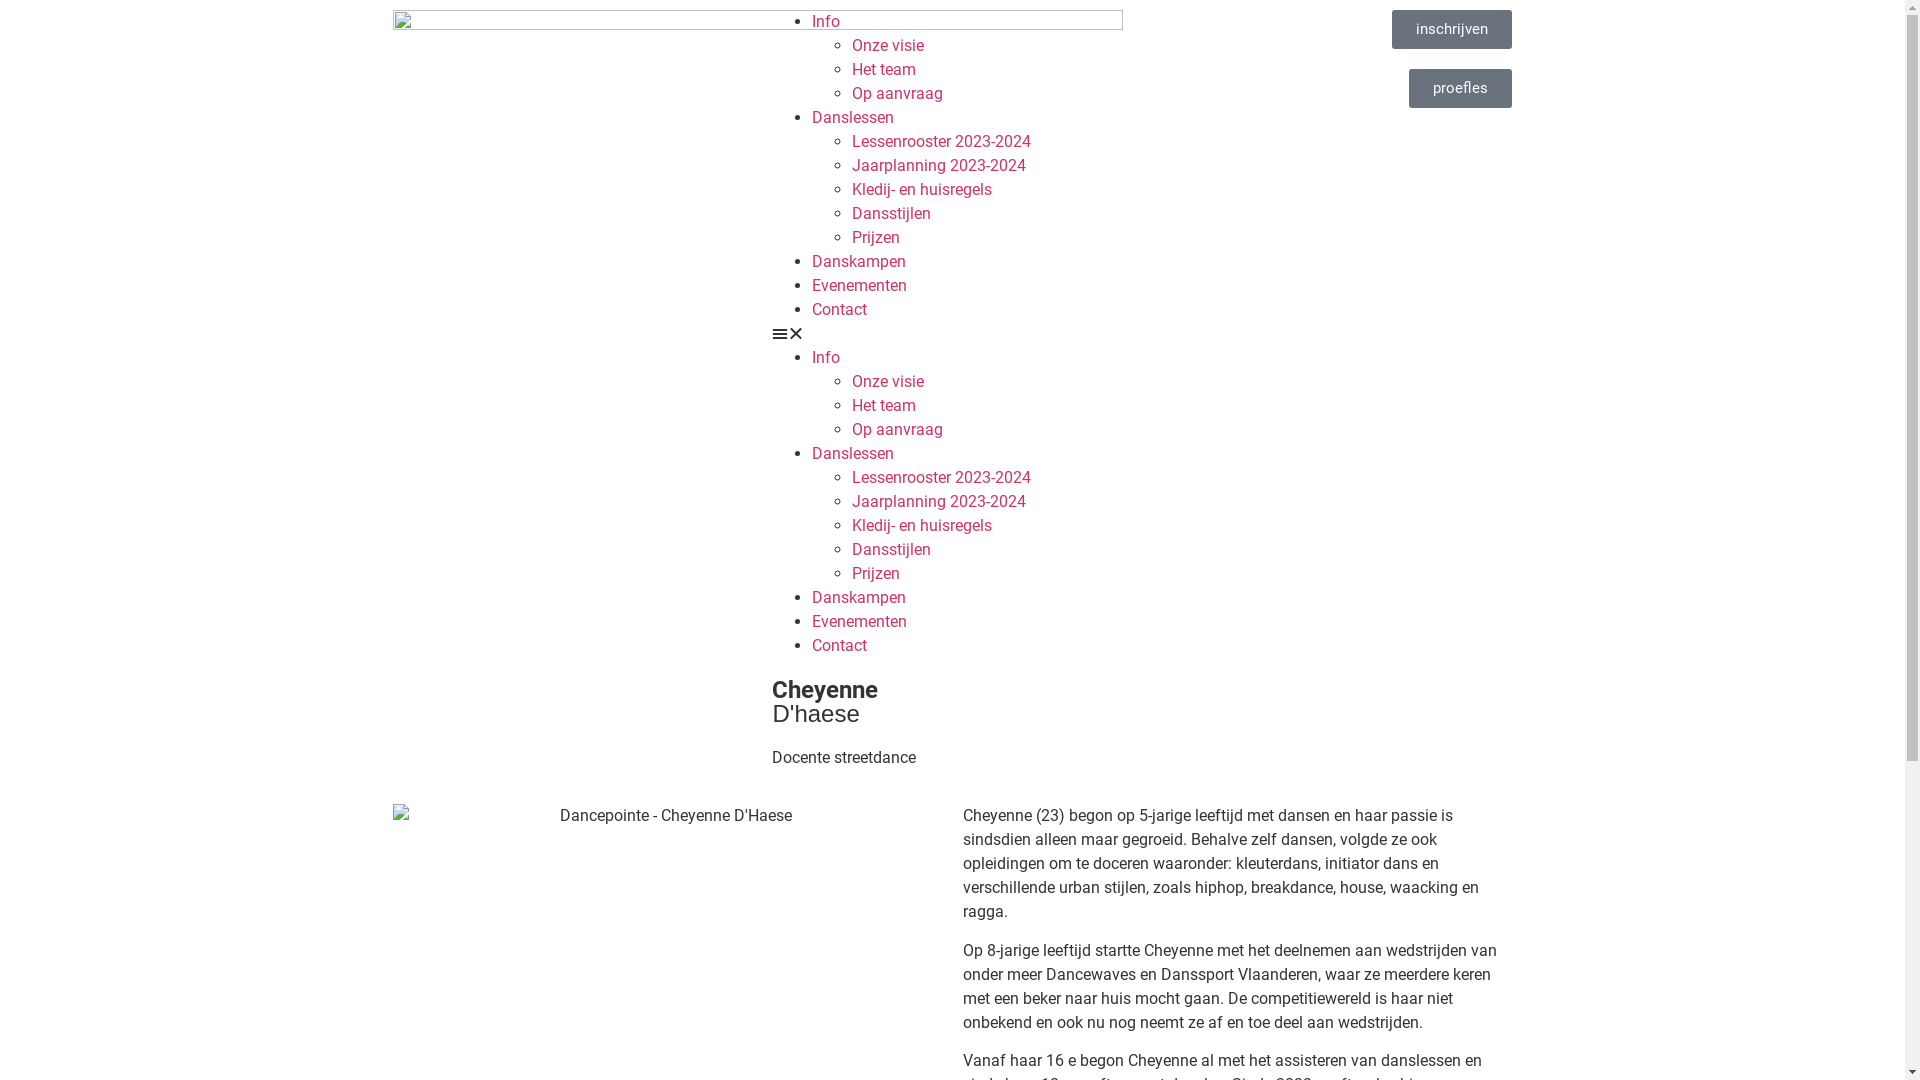 The height and width of the screenshot is (1080, 1920). What do you see at coordinates (922, 190) in the screenshot?
I see `Kledij- en huisregels` at bounding box center [922, 190].